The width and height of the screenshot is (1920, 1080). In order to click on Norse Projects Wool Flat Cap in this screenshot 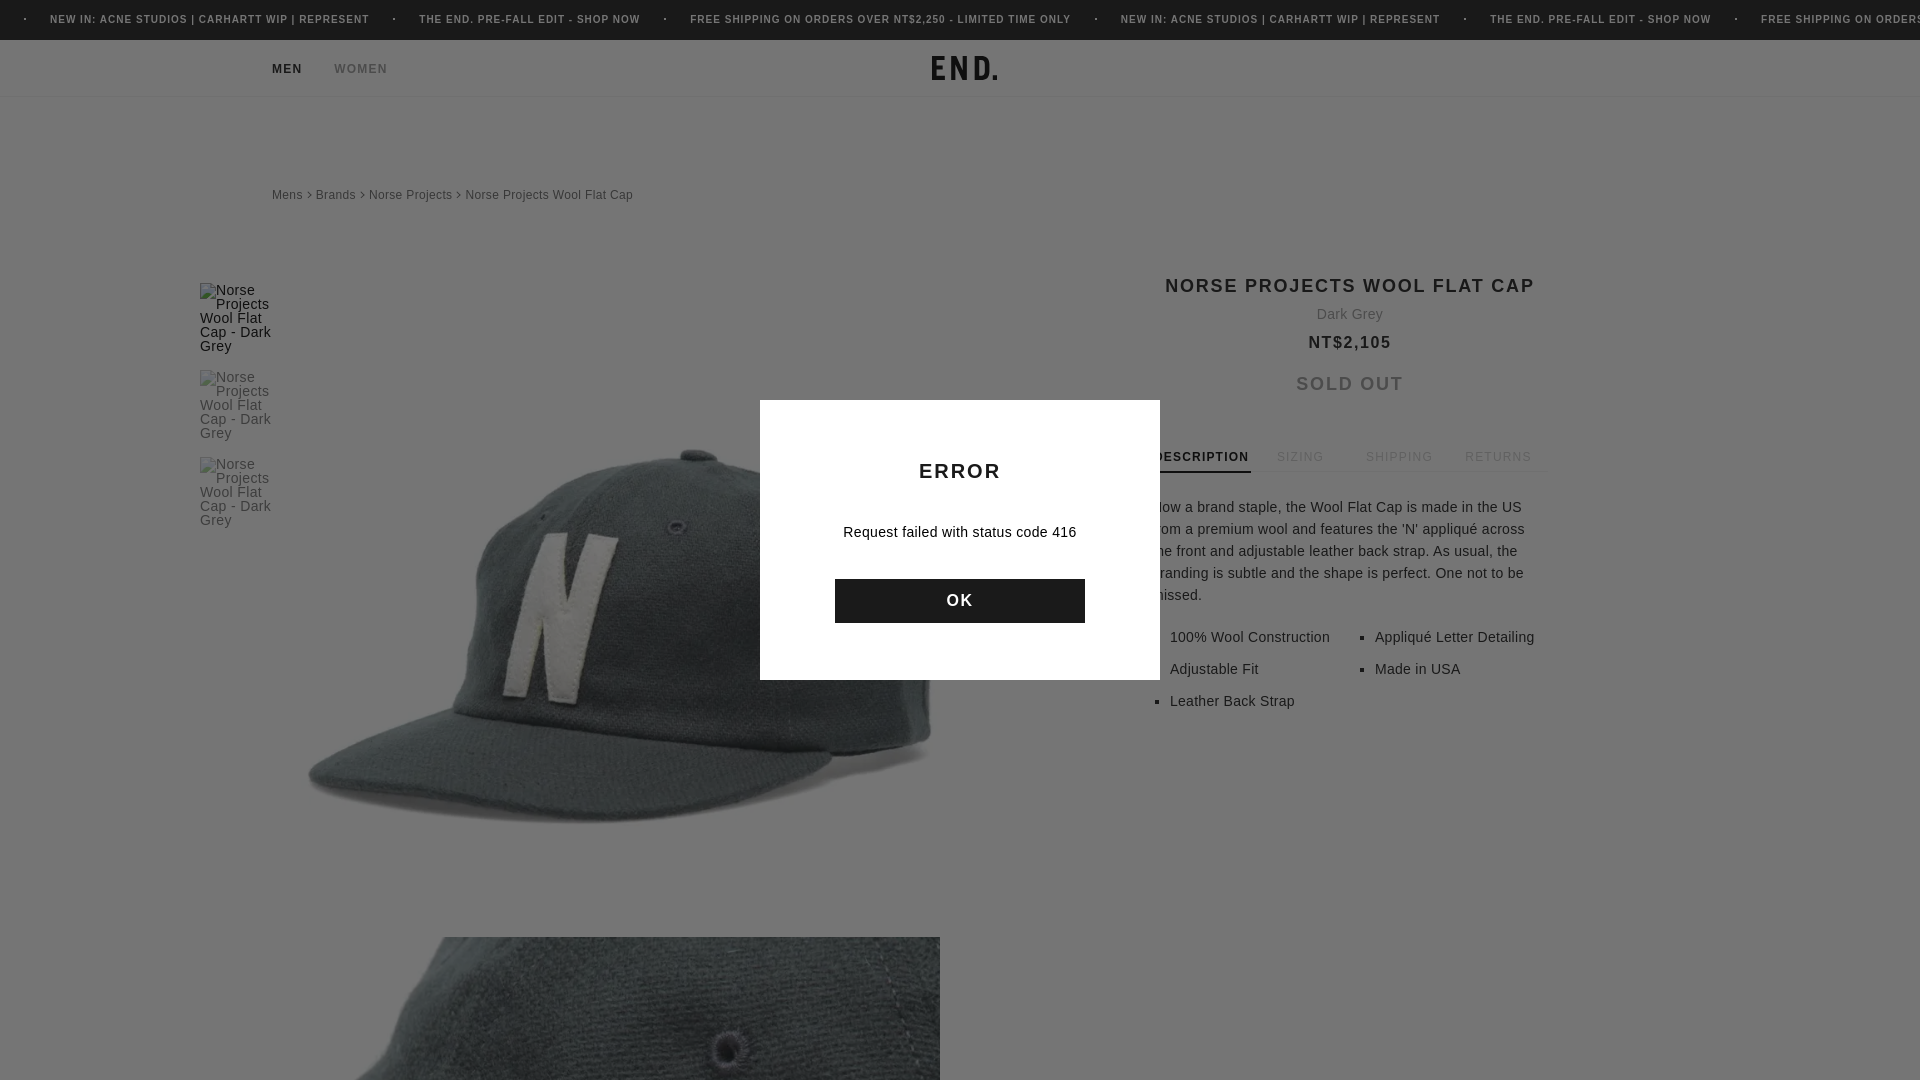, I will do `click(548, 194)`.